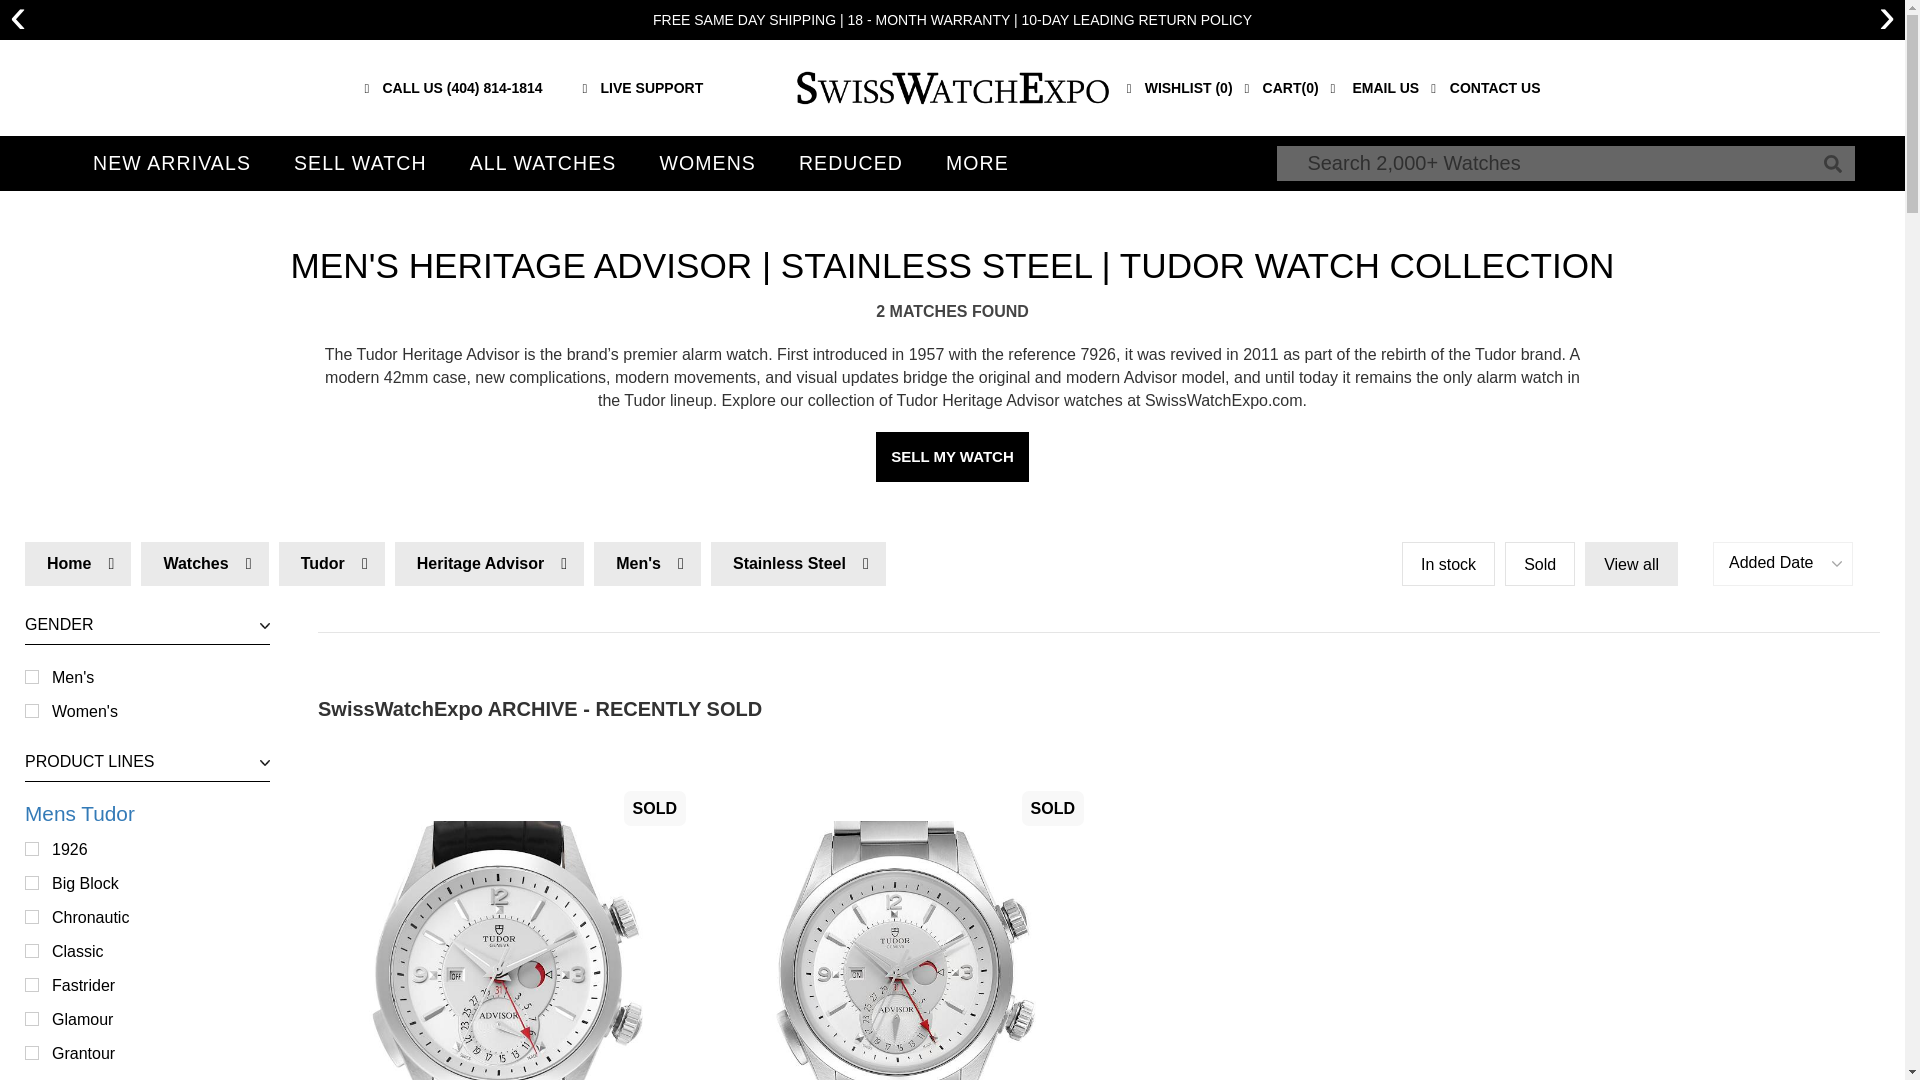 Image resolution: width=1920 pixels, height=1080 pixels. What do you see at coordinates (1375, 88) in the screenshot?
I see `EMAIL US` at bounding box center [1375, 88].